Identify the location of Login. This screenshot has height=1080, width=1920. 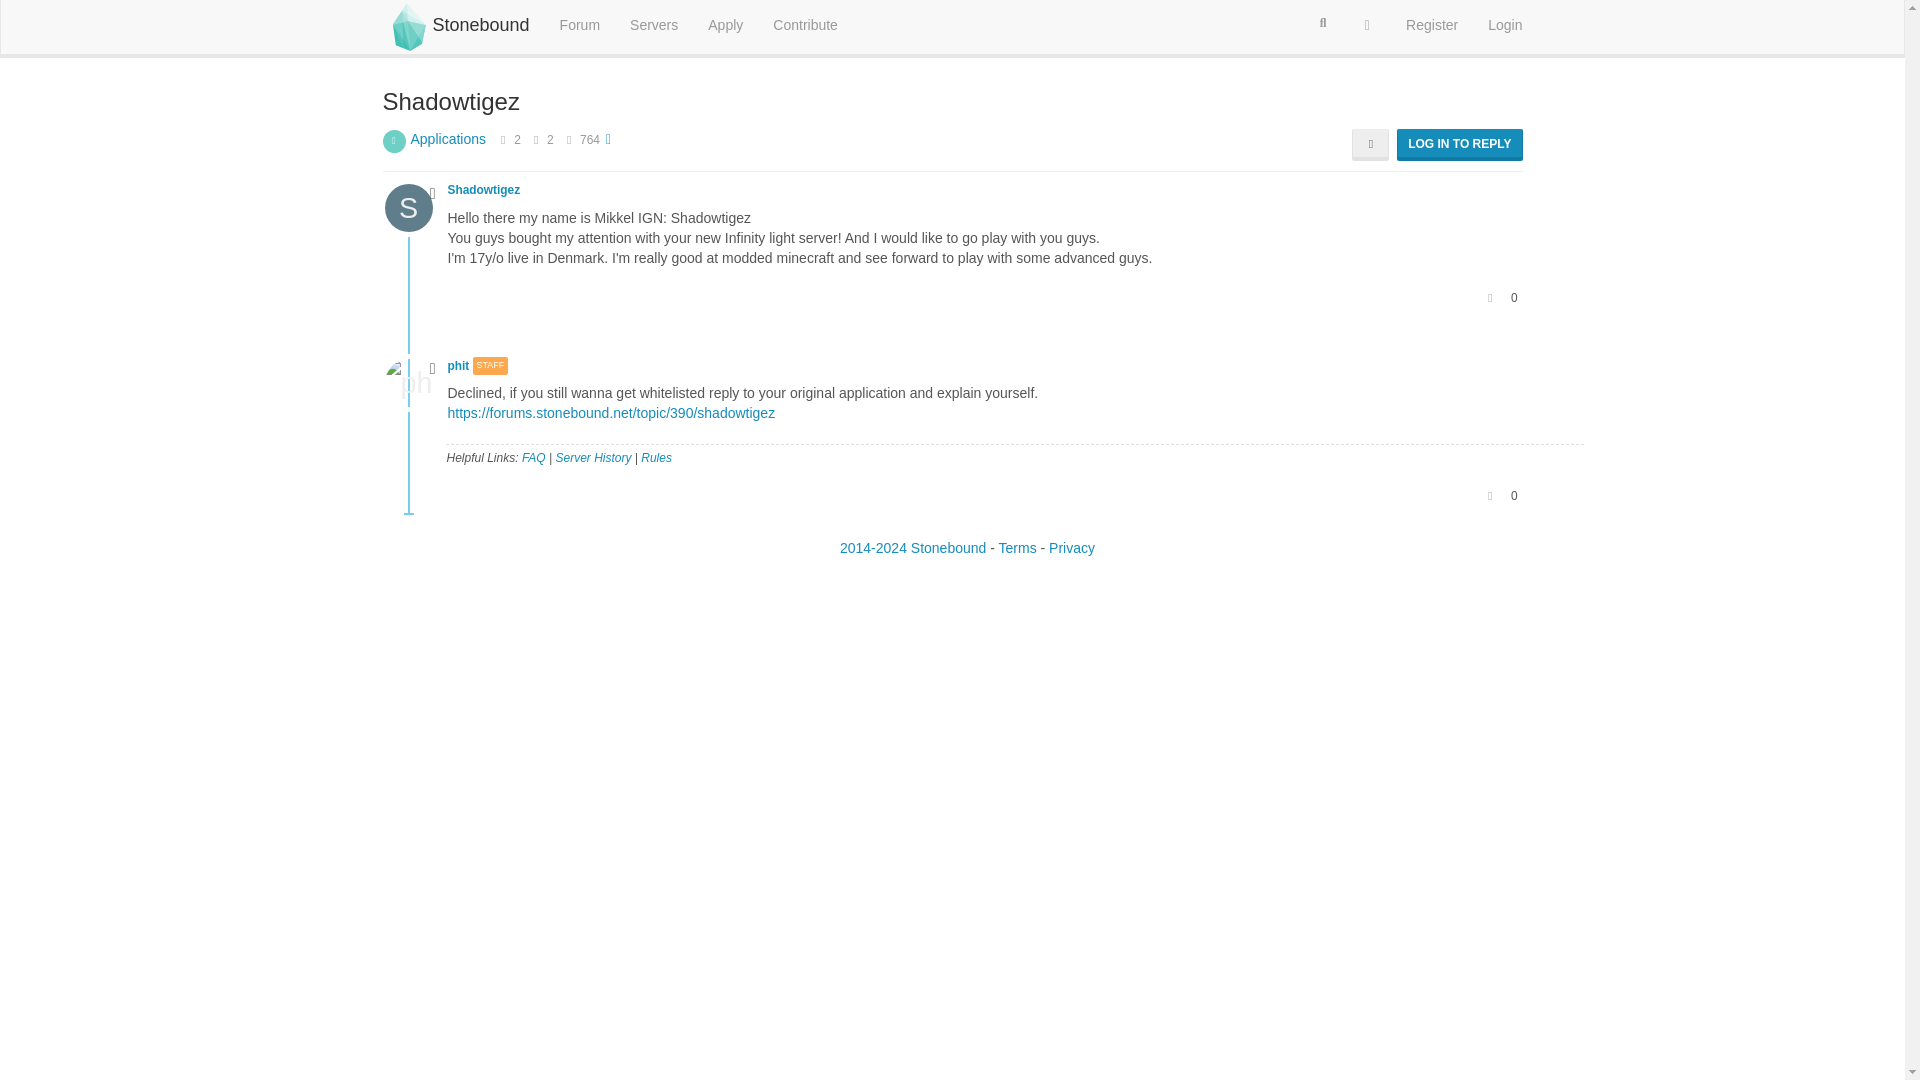
(1504, 24).